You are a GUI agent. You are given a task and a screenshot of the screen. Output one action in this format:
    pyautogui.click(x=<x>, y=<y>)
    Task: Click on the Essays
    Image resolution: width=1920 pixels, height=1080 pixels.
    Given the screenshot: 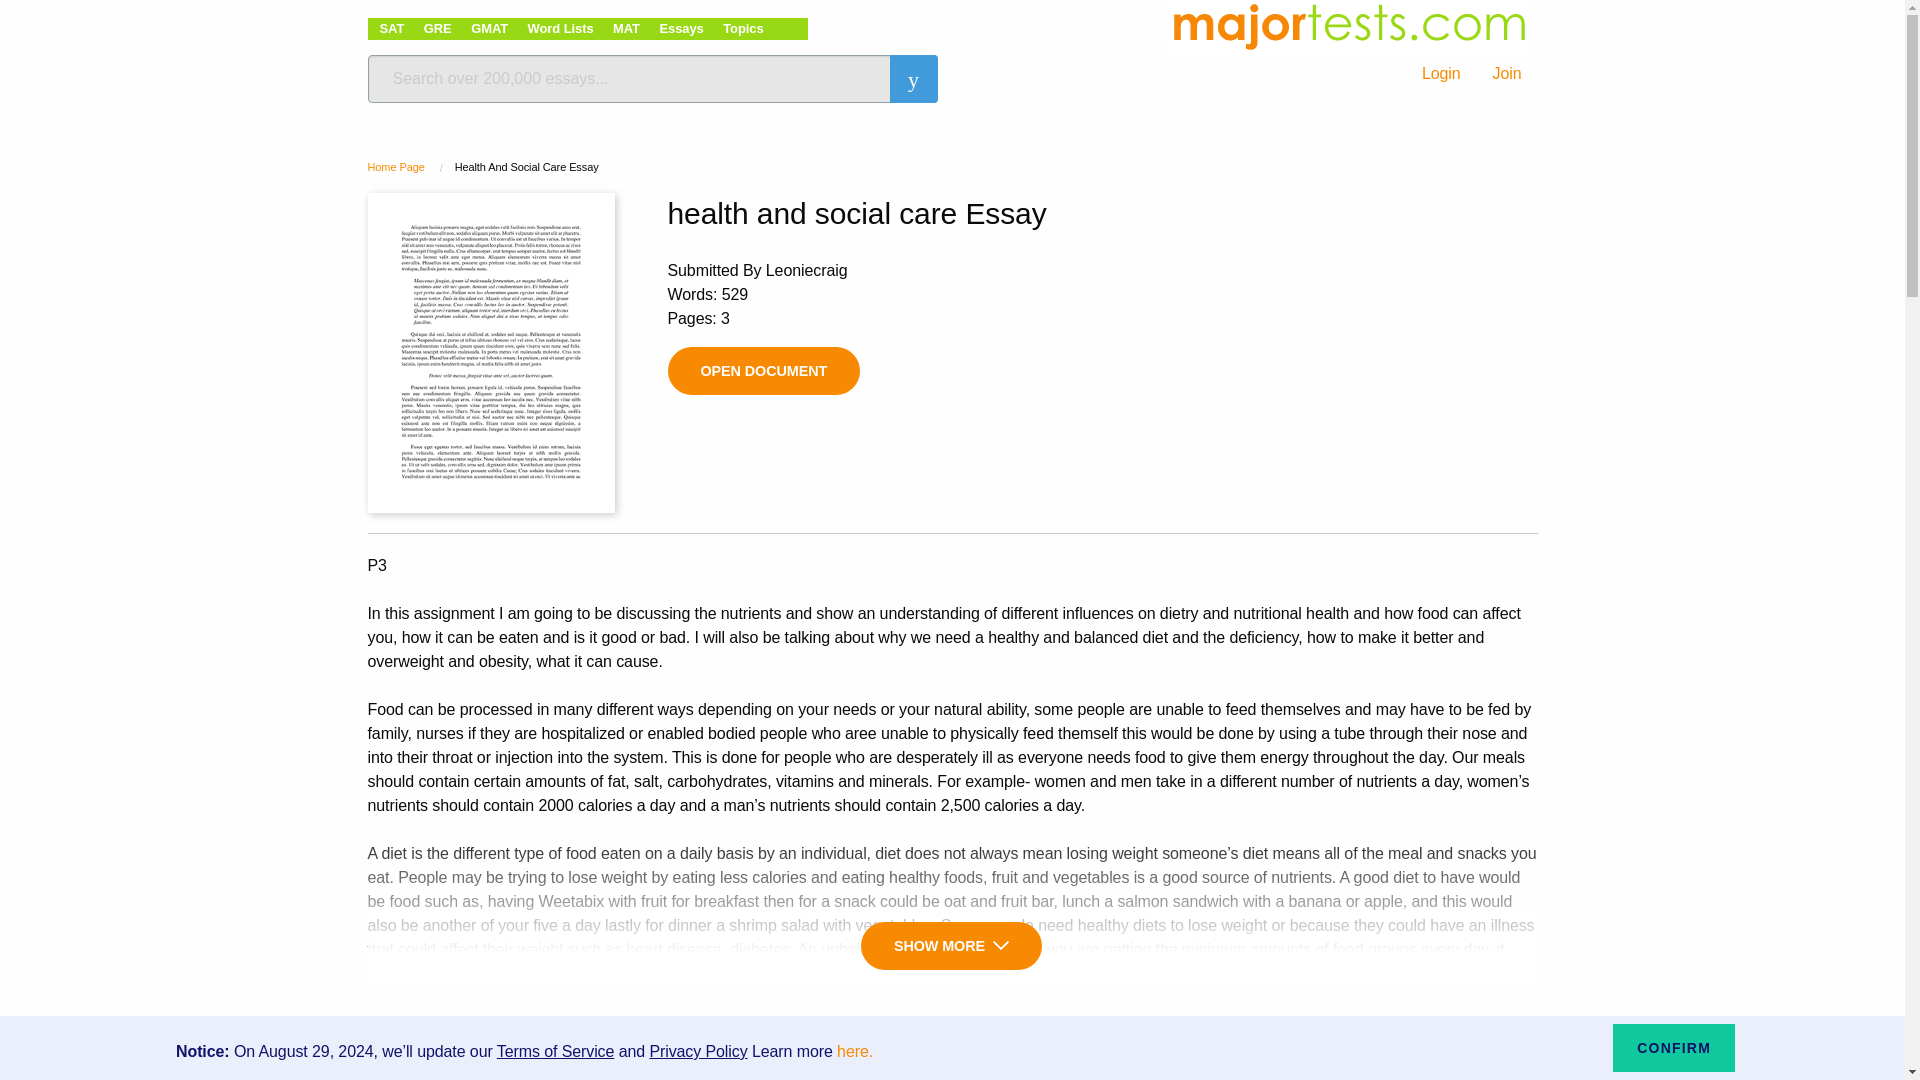 What is the action you would take?
    pyautogui.click(x=680, y=28)
    